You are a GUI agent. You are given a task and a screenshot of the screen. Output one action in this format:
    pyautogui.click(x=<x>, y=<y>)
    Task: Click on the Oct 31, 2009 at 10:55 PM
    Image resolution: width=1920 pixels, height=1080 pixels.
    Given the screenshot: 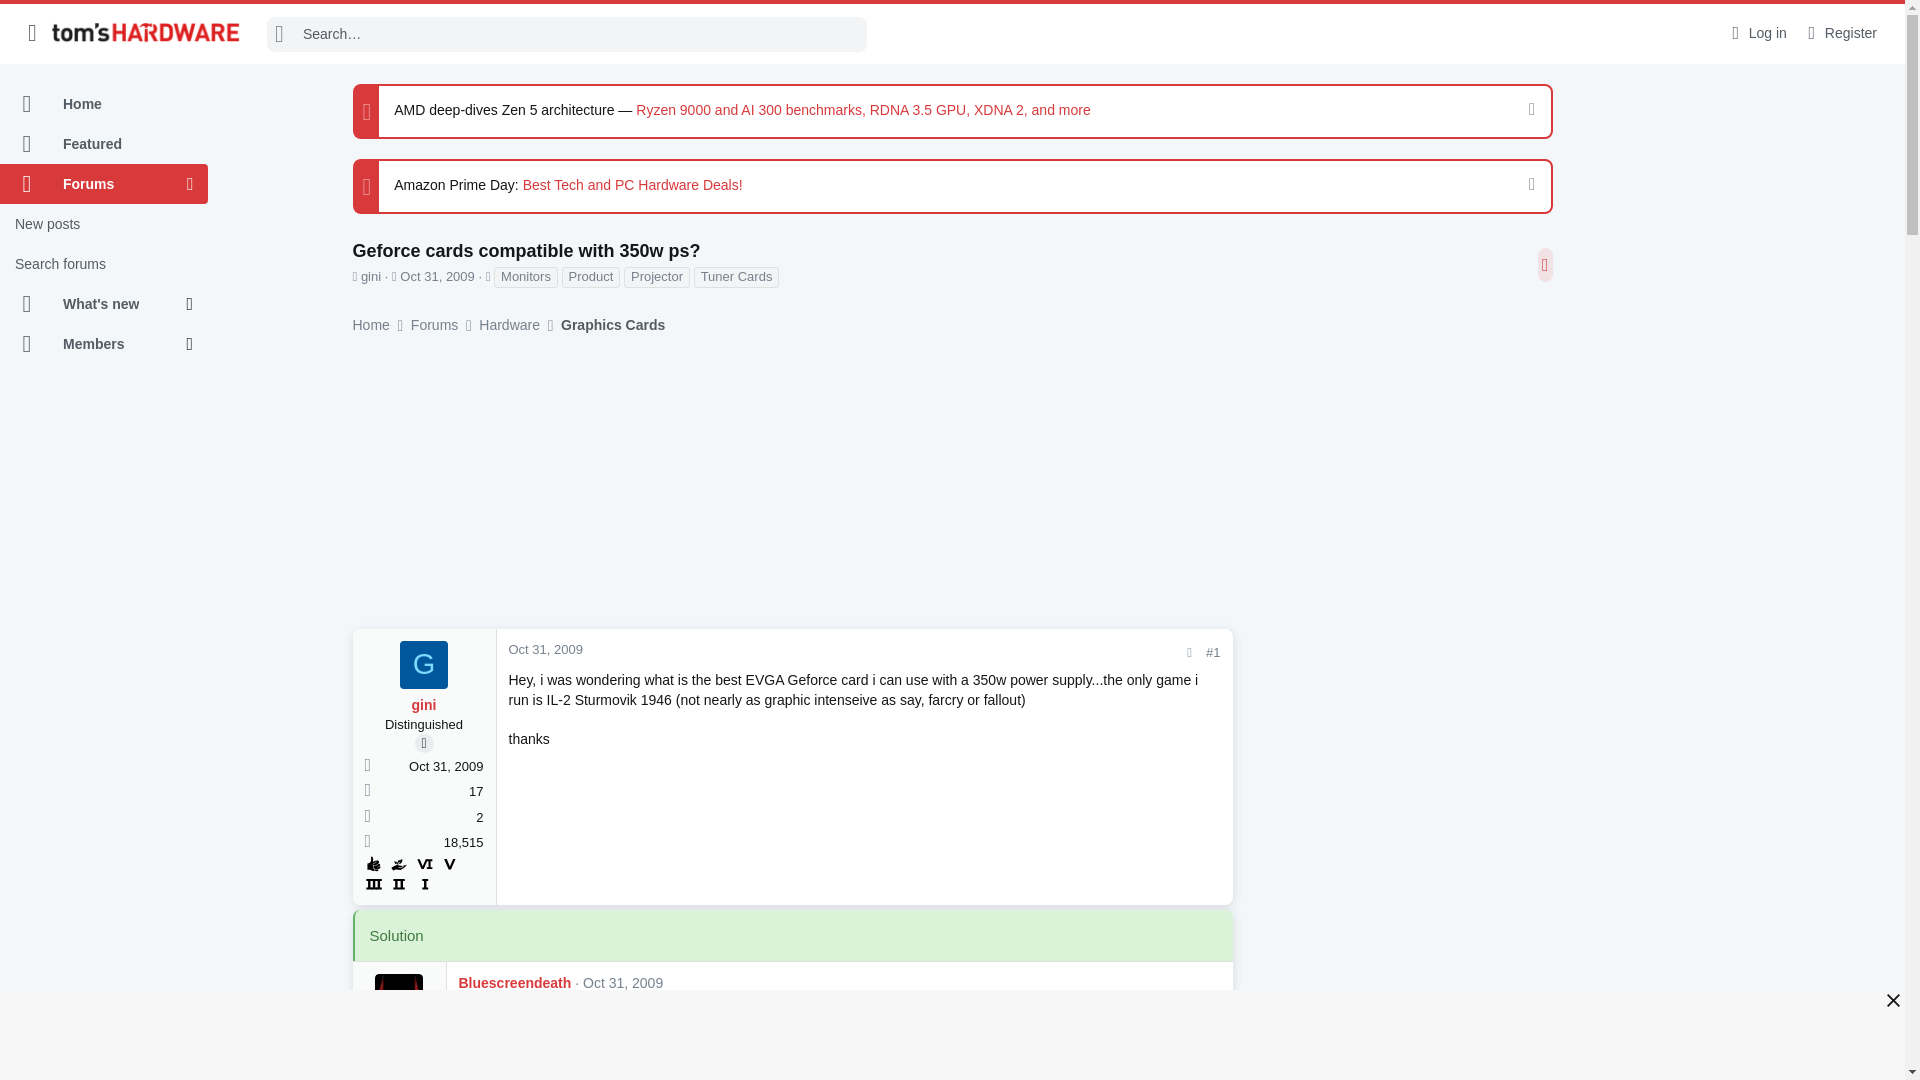 What is the action you would take?
    pyautogui.click(x=544, y=648)
    